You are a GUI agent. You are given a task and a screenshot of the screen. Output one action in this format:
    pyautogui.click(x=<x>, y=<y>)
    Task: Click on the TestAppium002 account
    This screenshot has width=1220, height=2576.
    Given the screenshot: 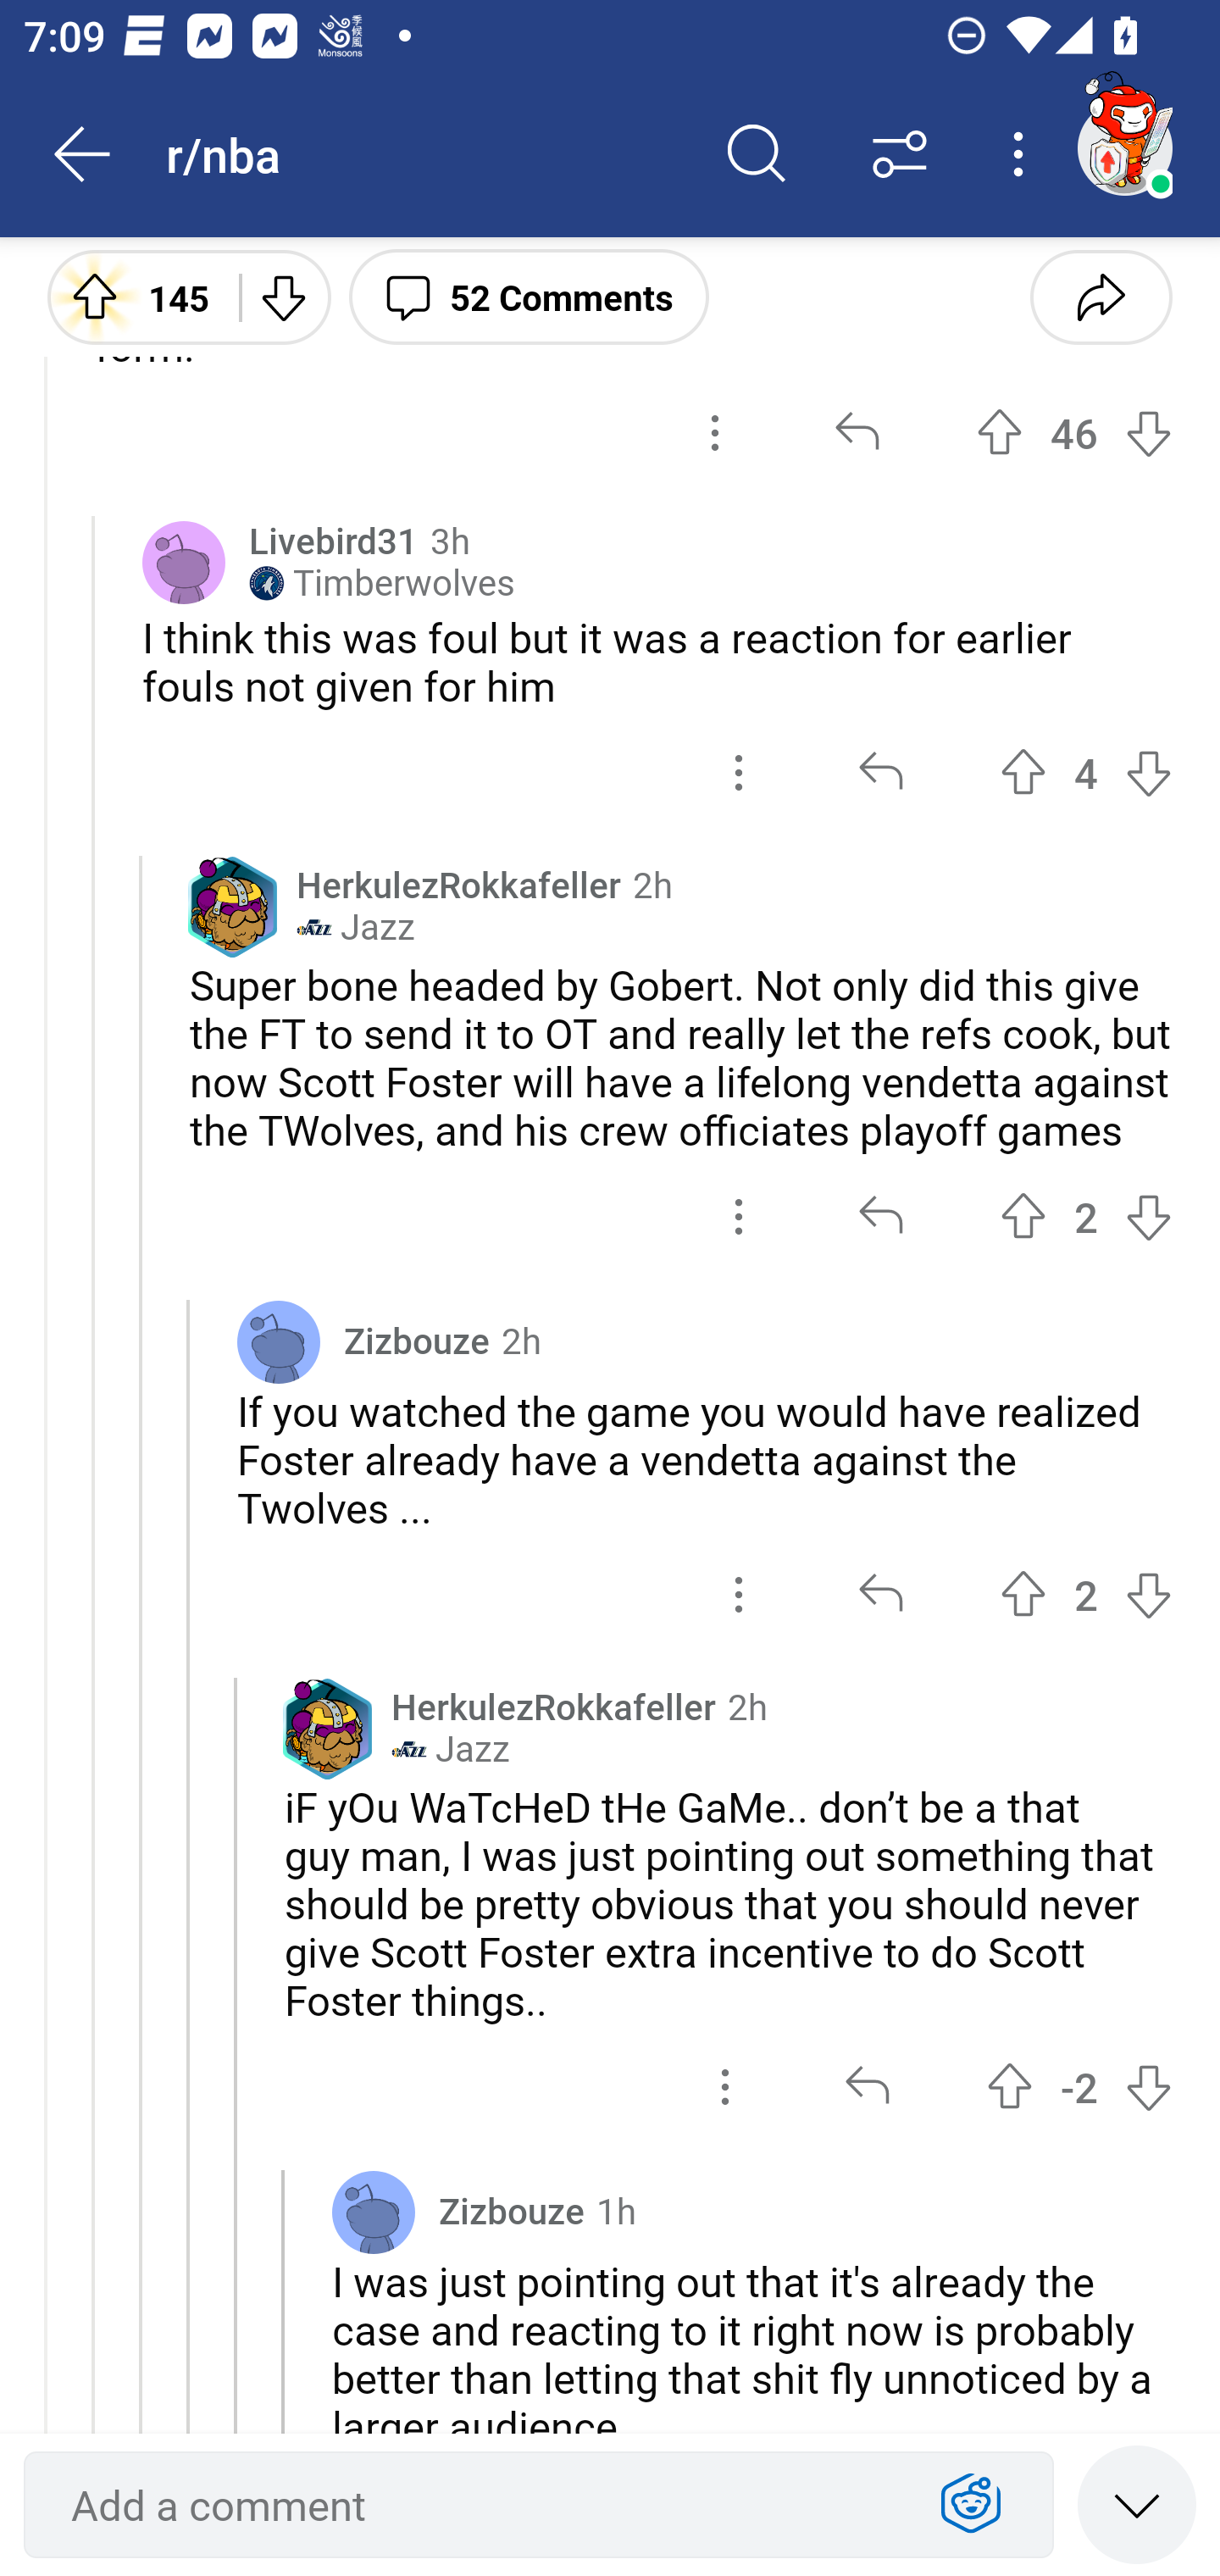 What is the action you would take?
    pyautogui.click(x=1124, y=147)
    